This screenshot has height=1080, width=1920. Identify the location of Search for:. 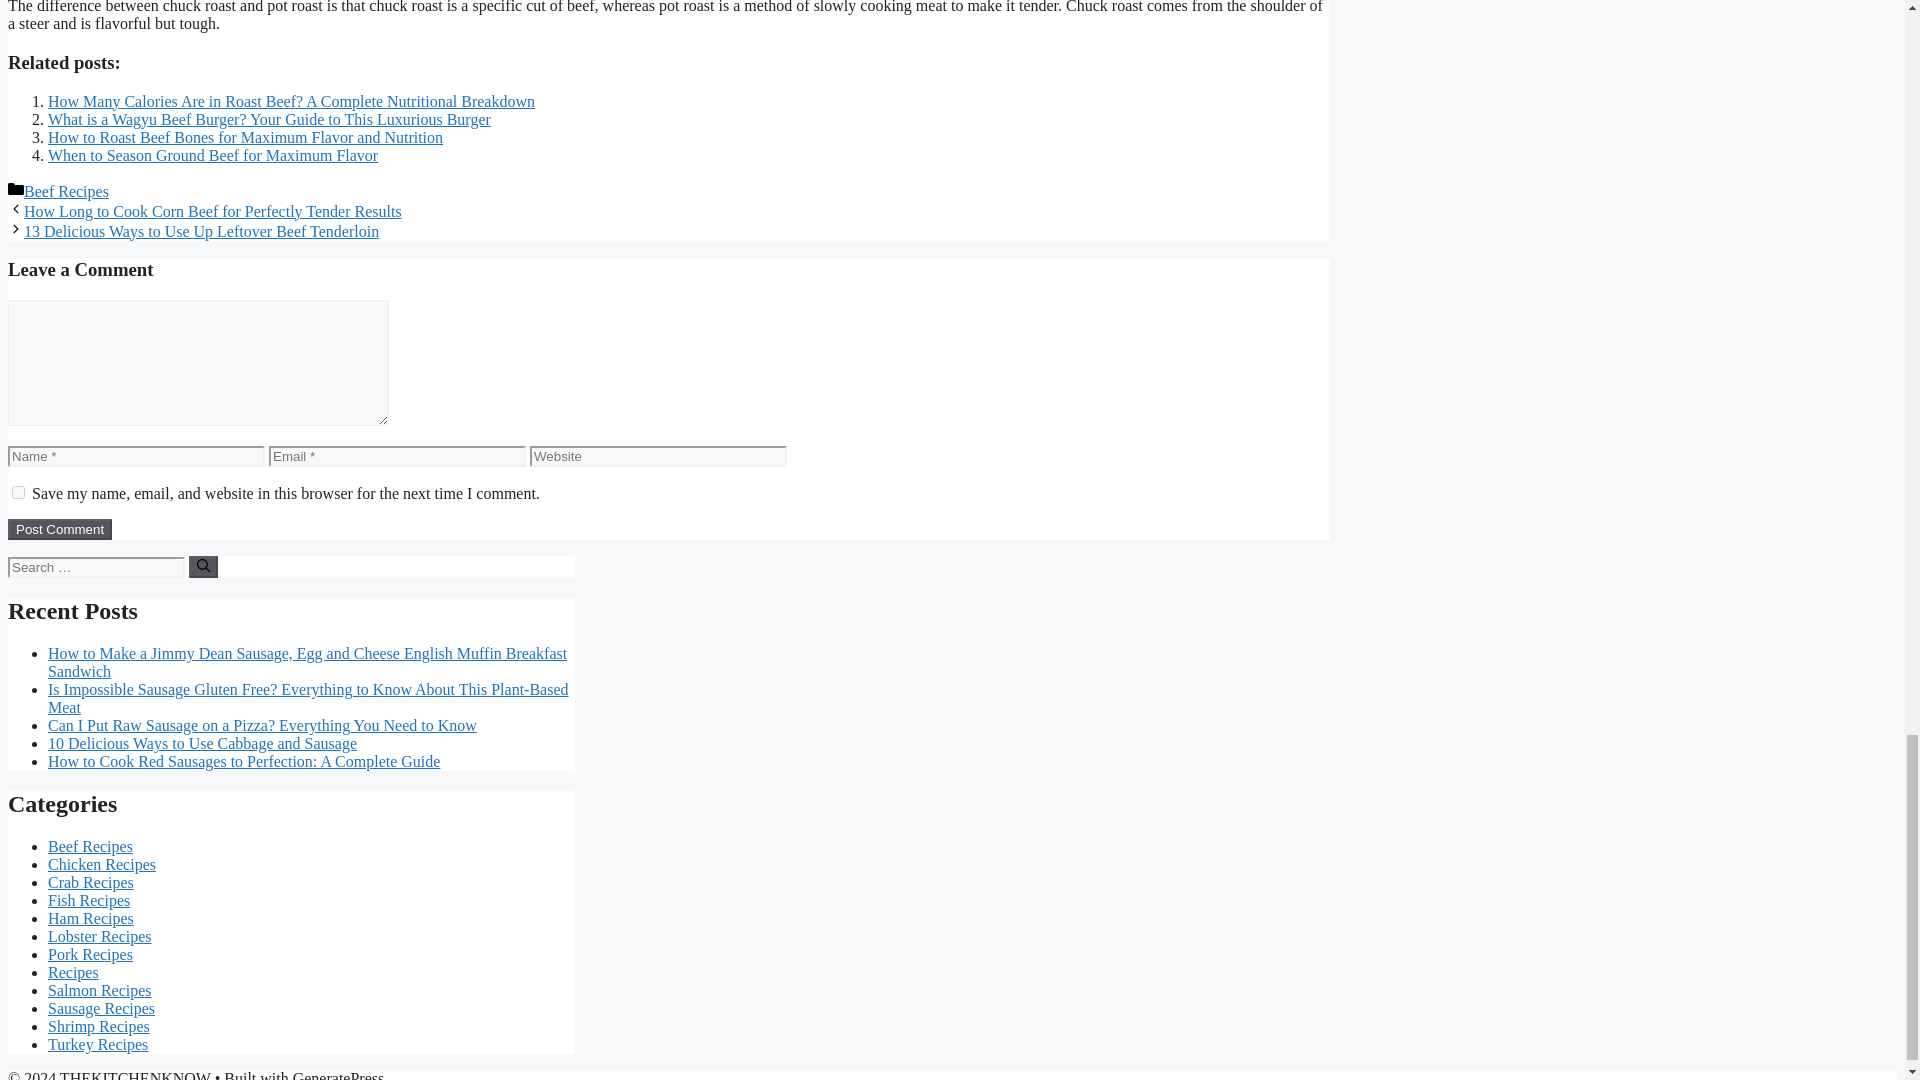
(96, 567).